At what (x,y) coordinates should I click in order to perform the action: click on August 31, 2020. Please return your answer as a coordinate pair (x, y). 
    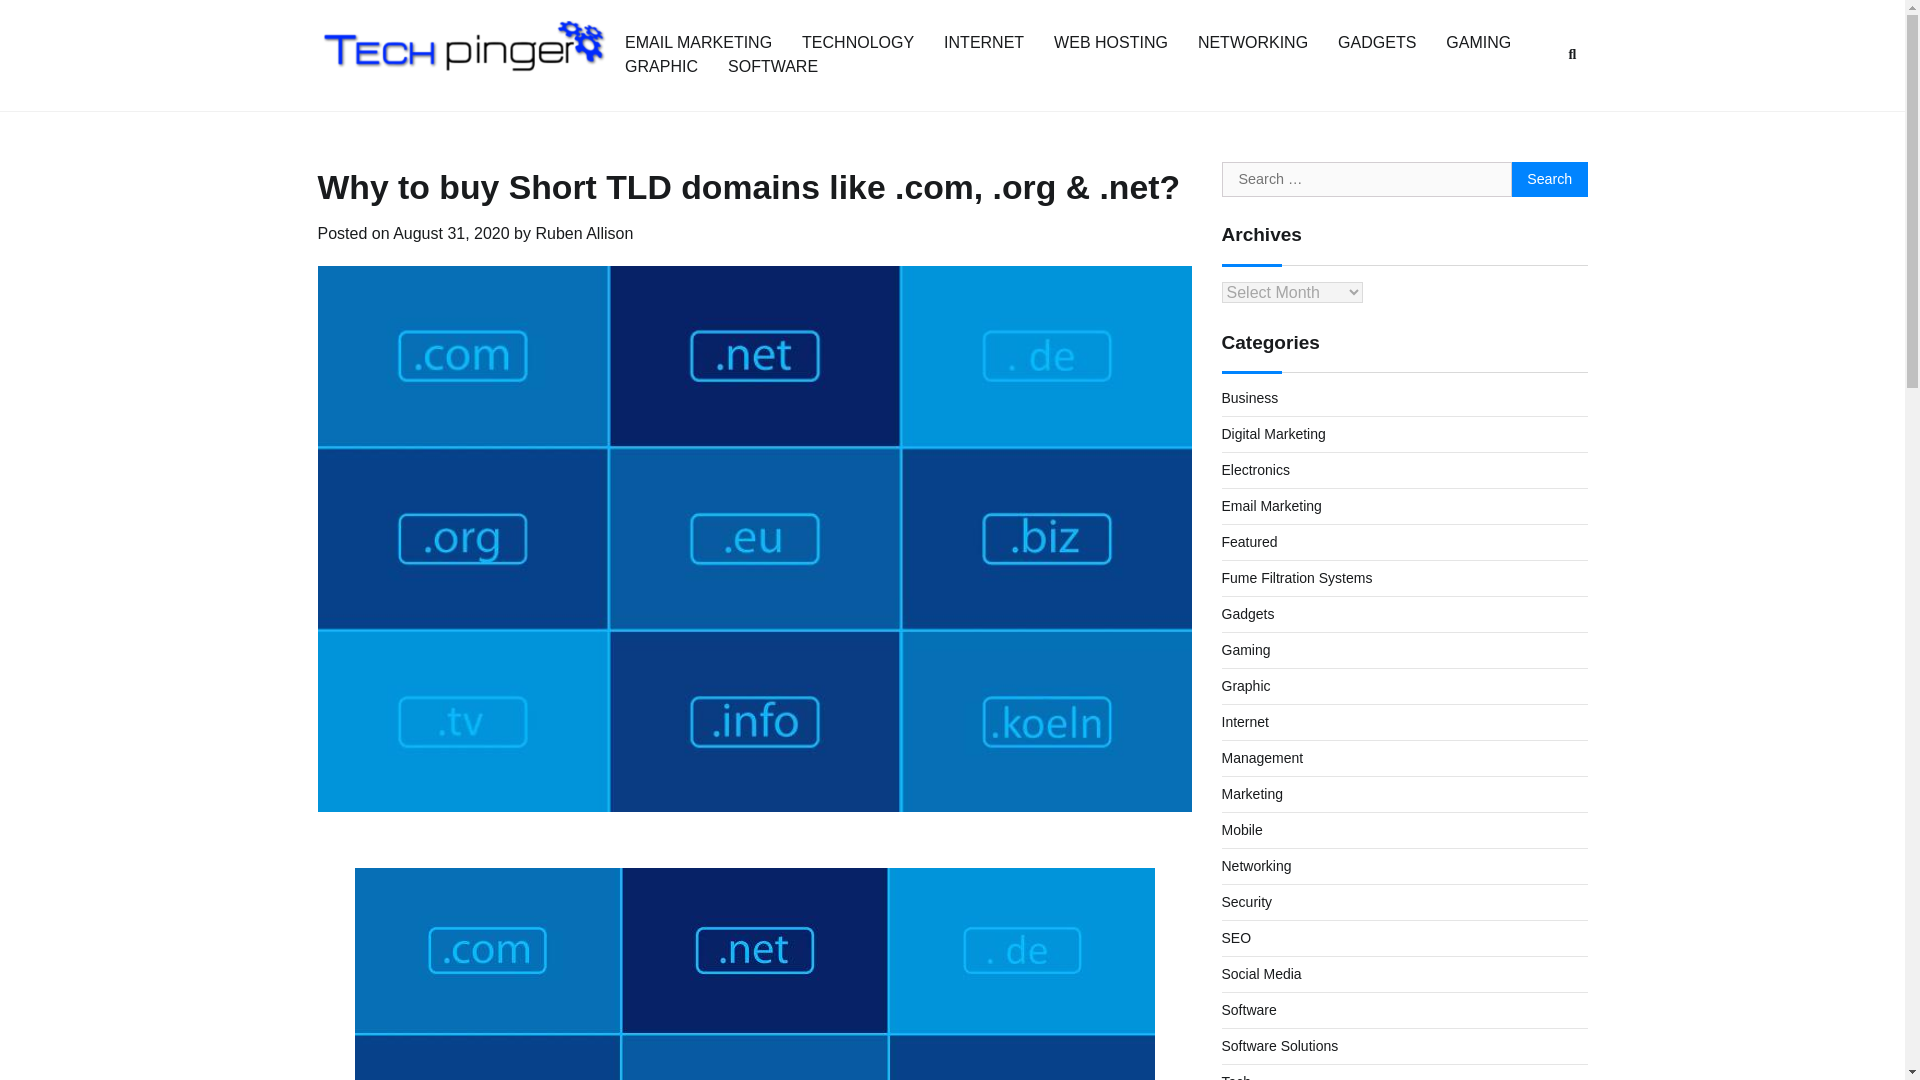
    Looking at the image, I should click on (452, 232).